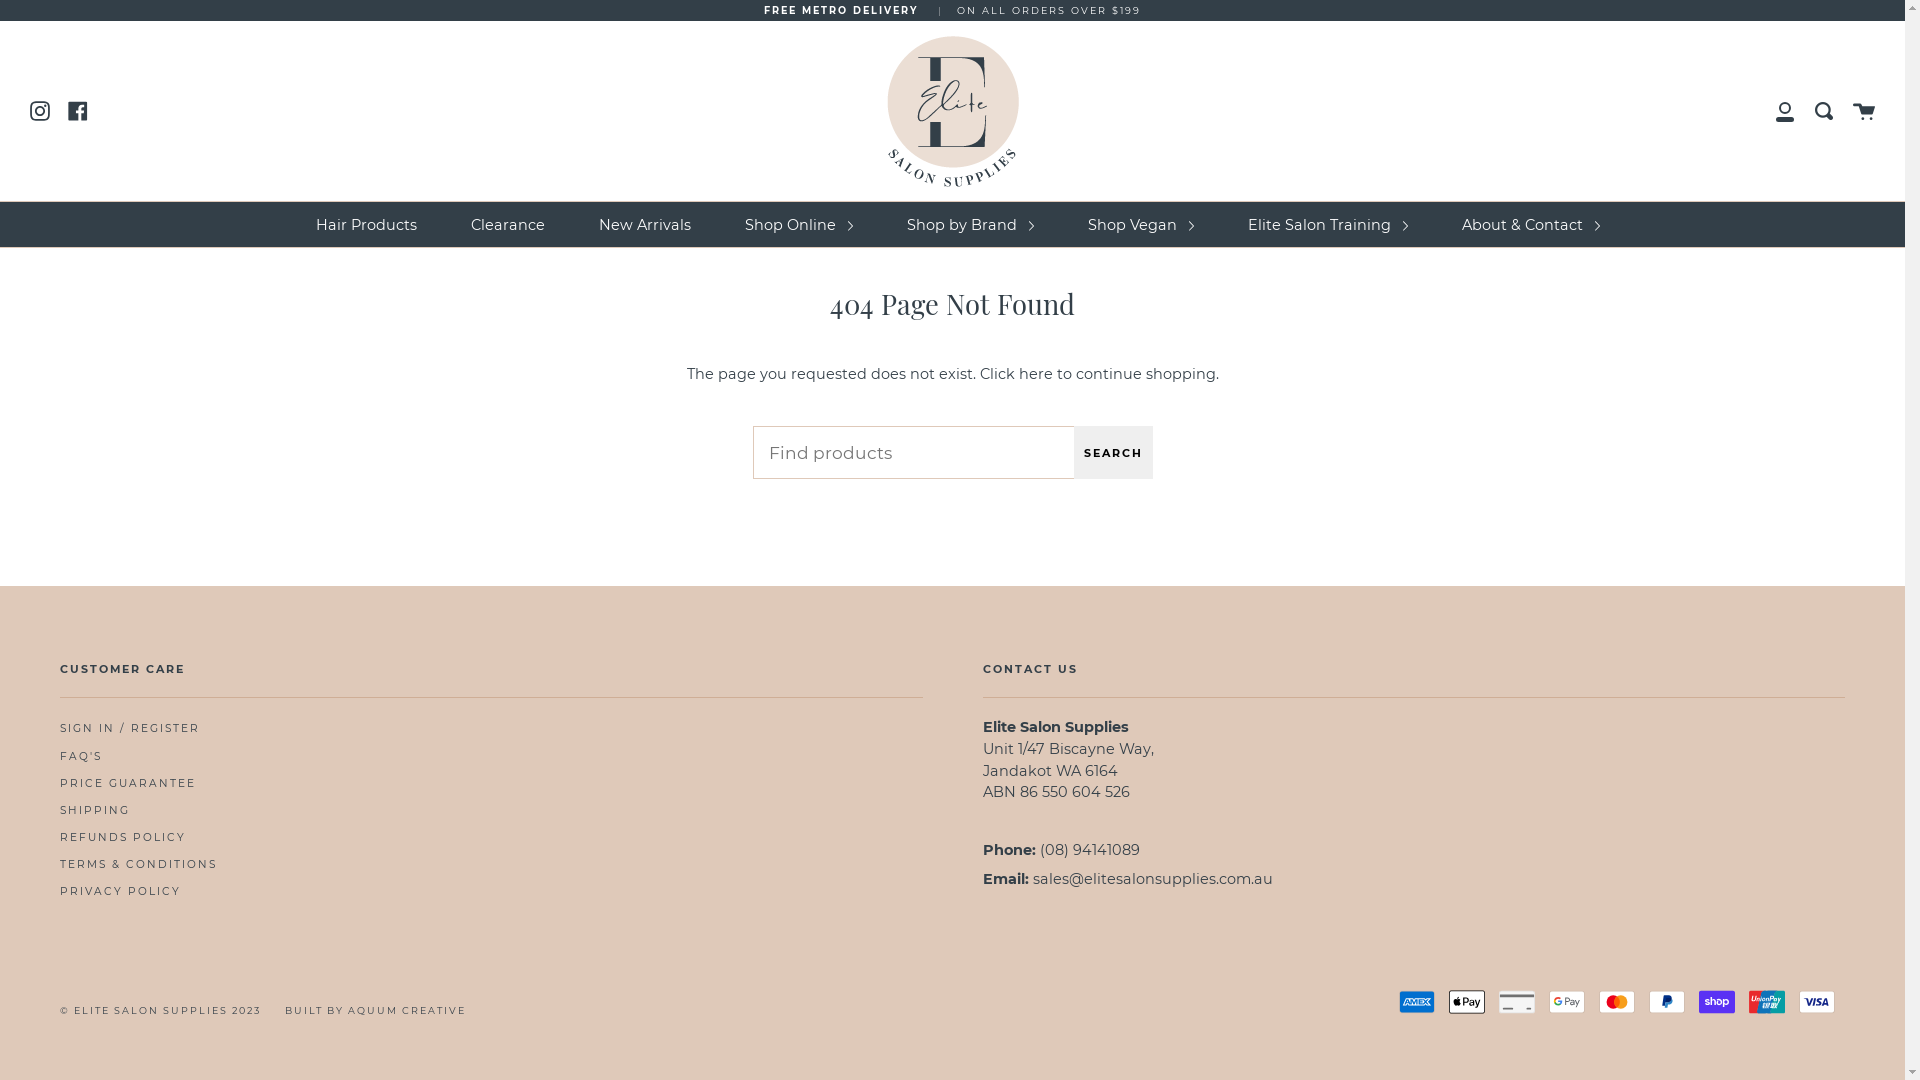 Image resolution: width=1920 pixels, height=1080 pixels. What do you see at coordinates (128, 784) in the screenshot?
I see `PRICE GUARANTEE` at bounding box center [128, 784].